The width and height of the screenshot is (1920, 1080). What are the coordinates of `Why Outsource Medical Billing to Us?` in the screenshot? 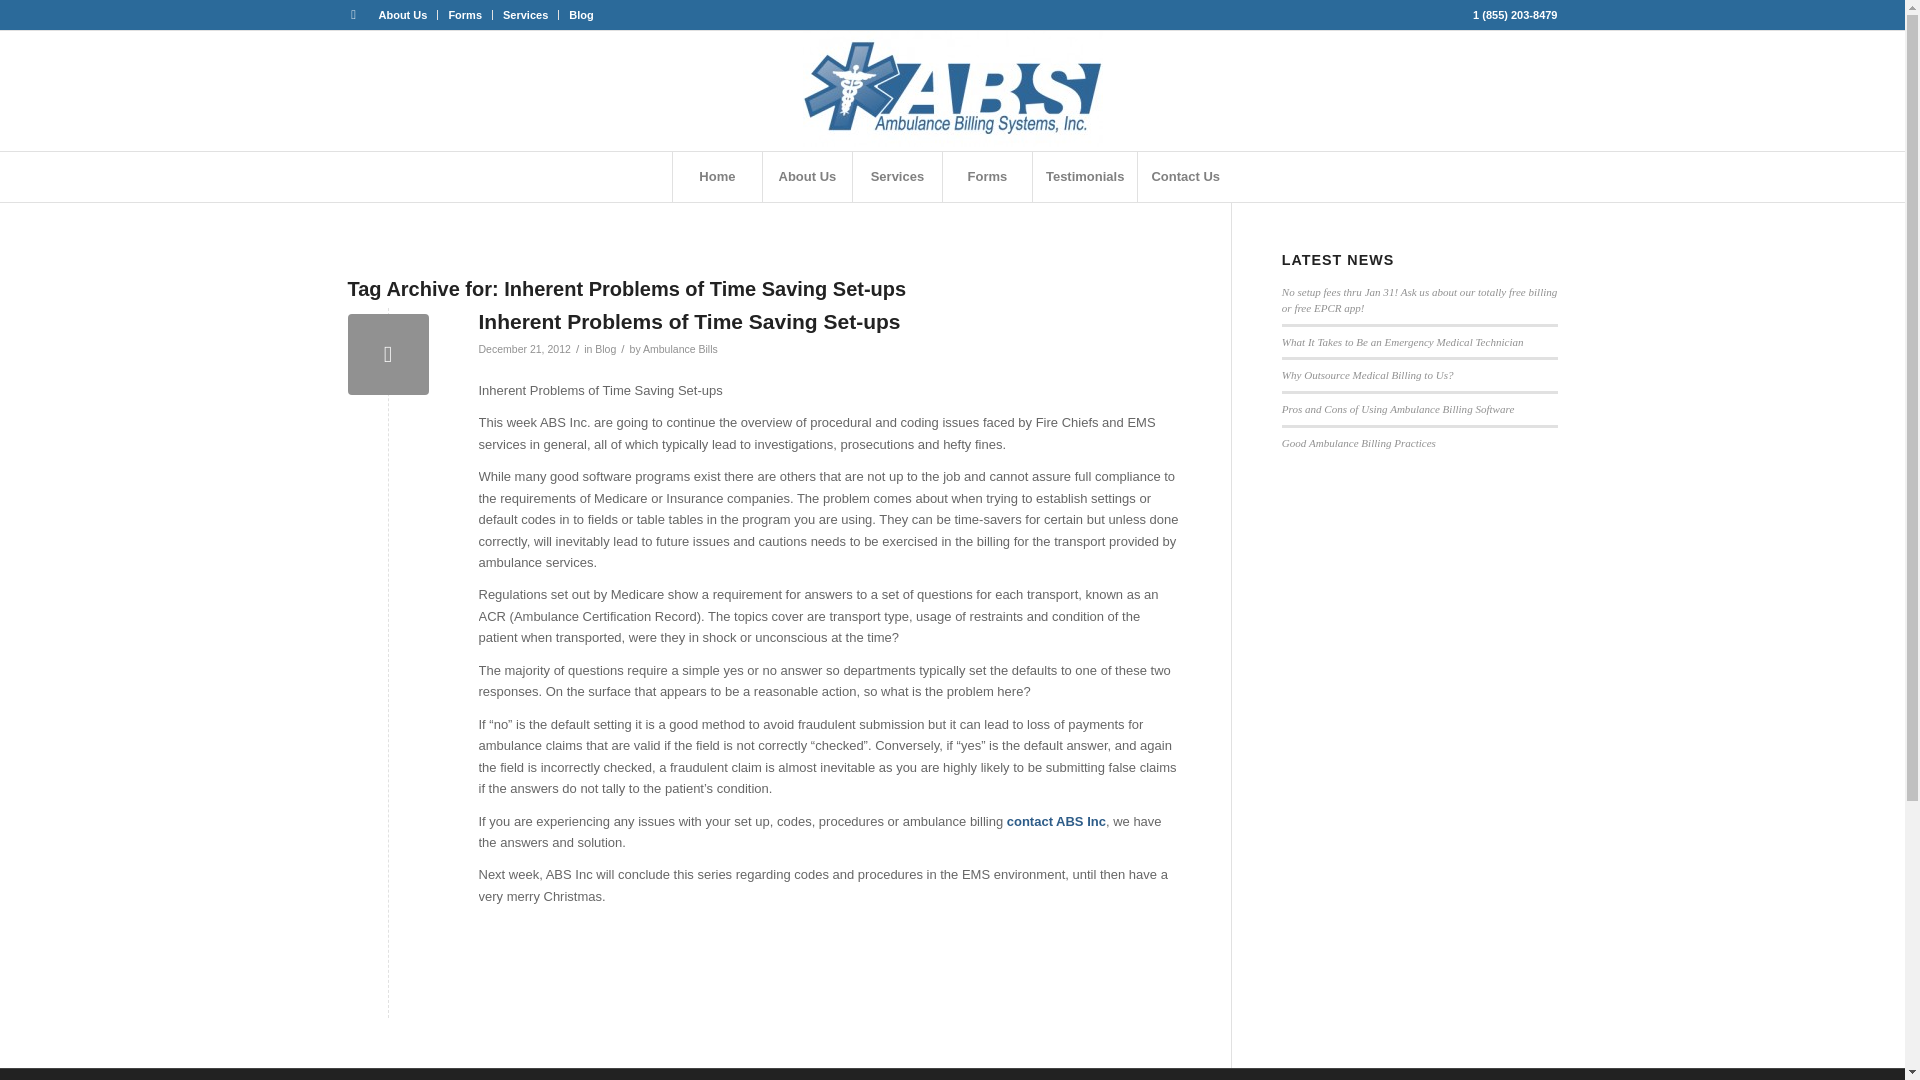 It's located at (1368, 375).